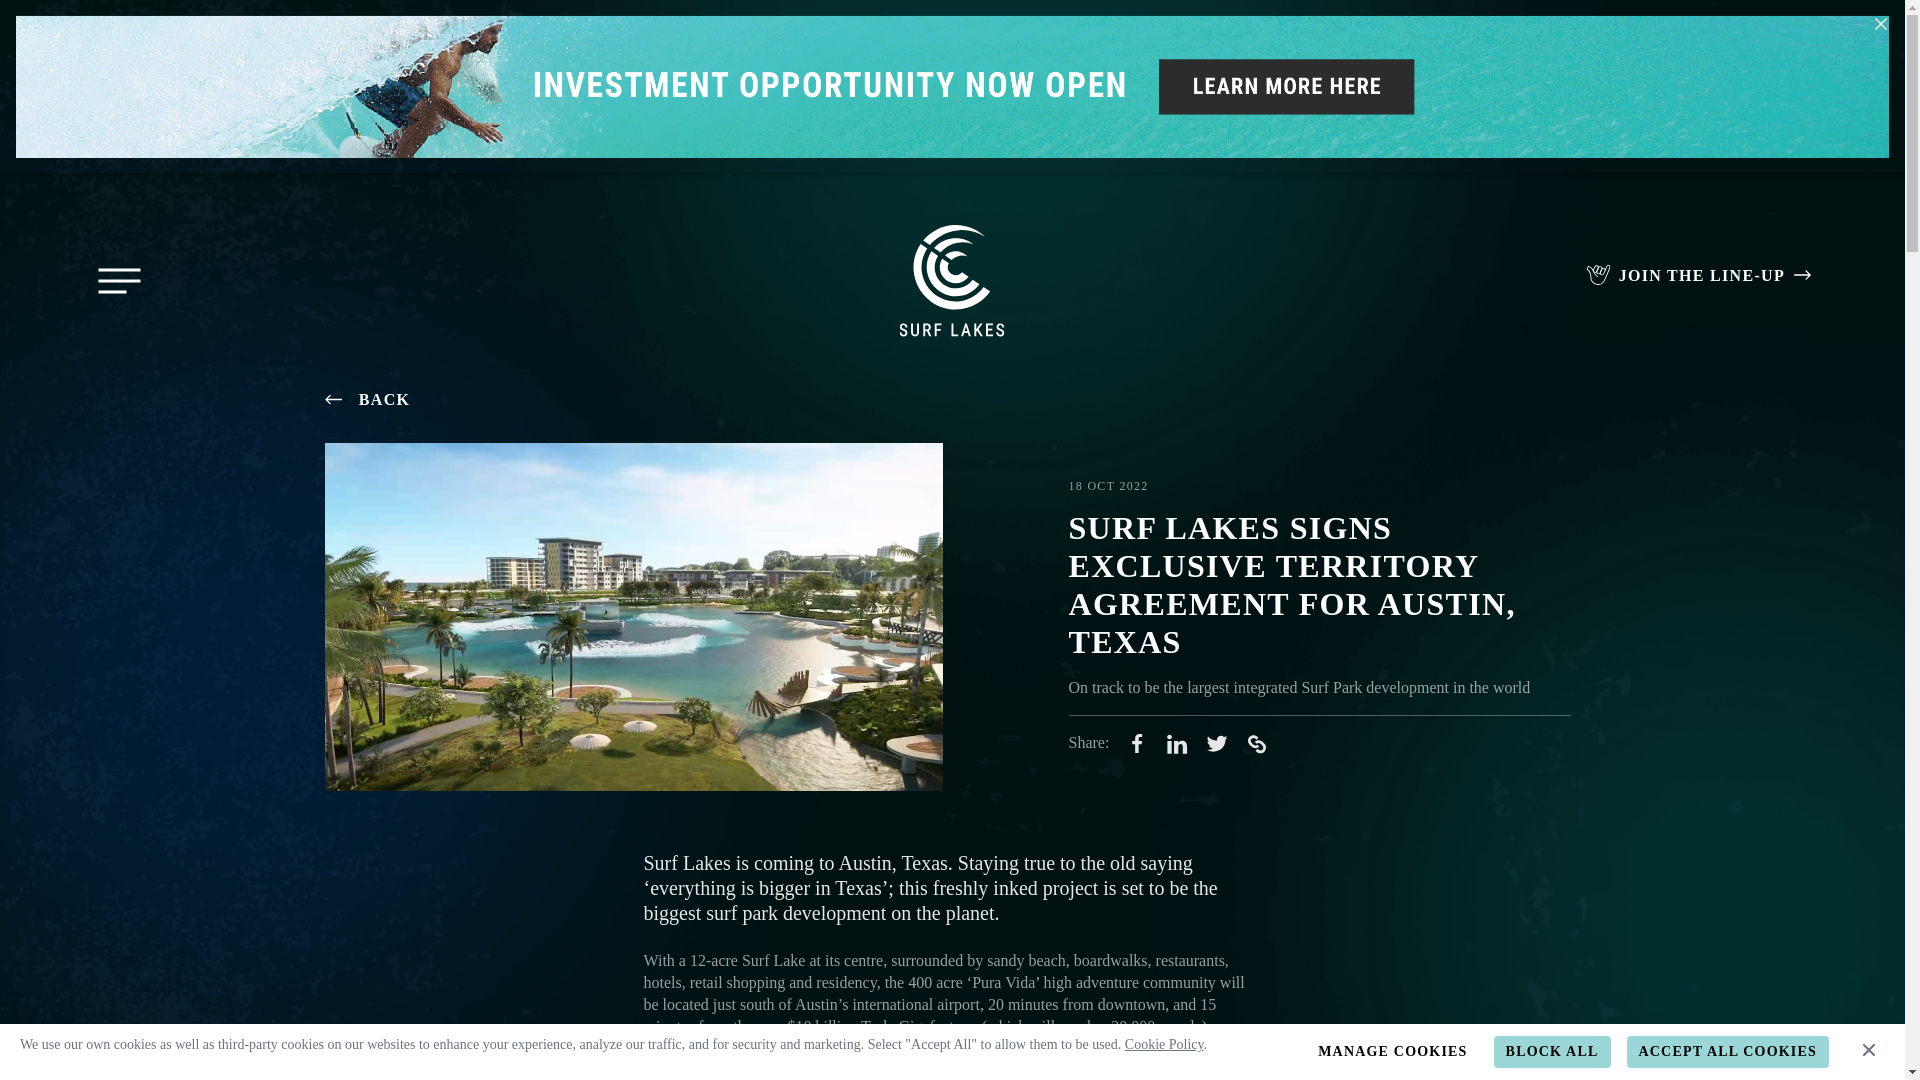 This screenshot has height=1080, width=1920. I want to click on ACCEPT ALL COOKIES, so click(1728, 1052).